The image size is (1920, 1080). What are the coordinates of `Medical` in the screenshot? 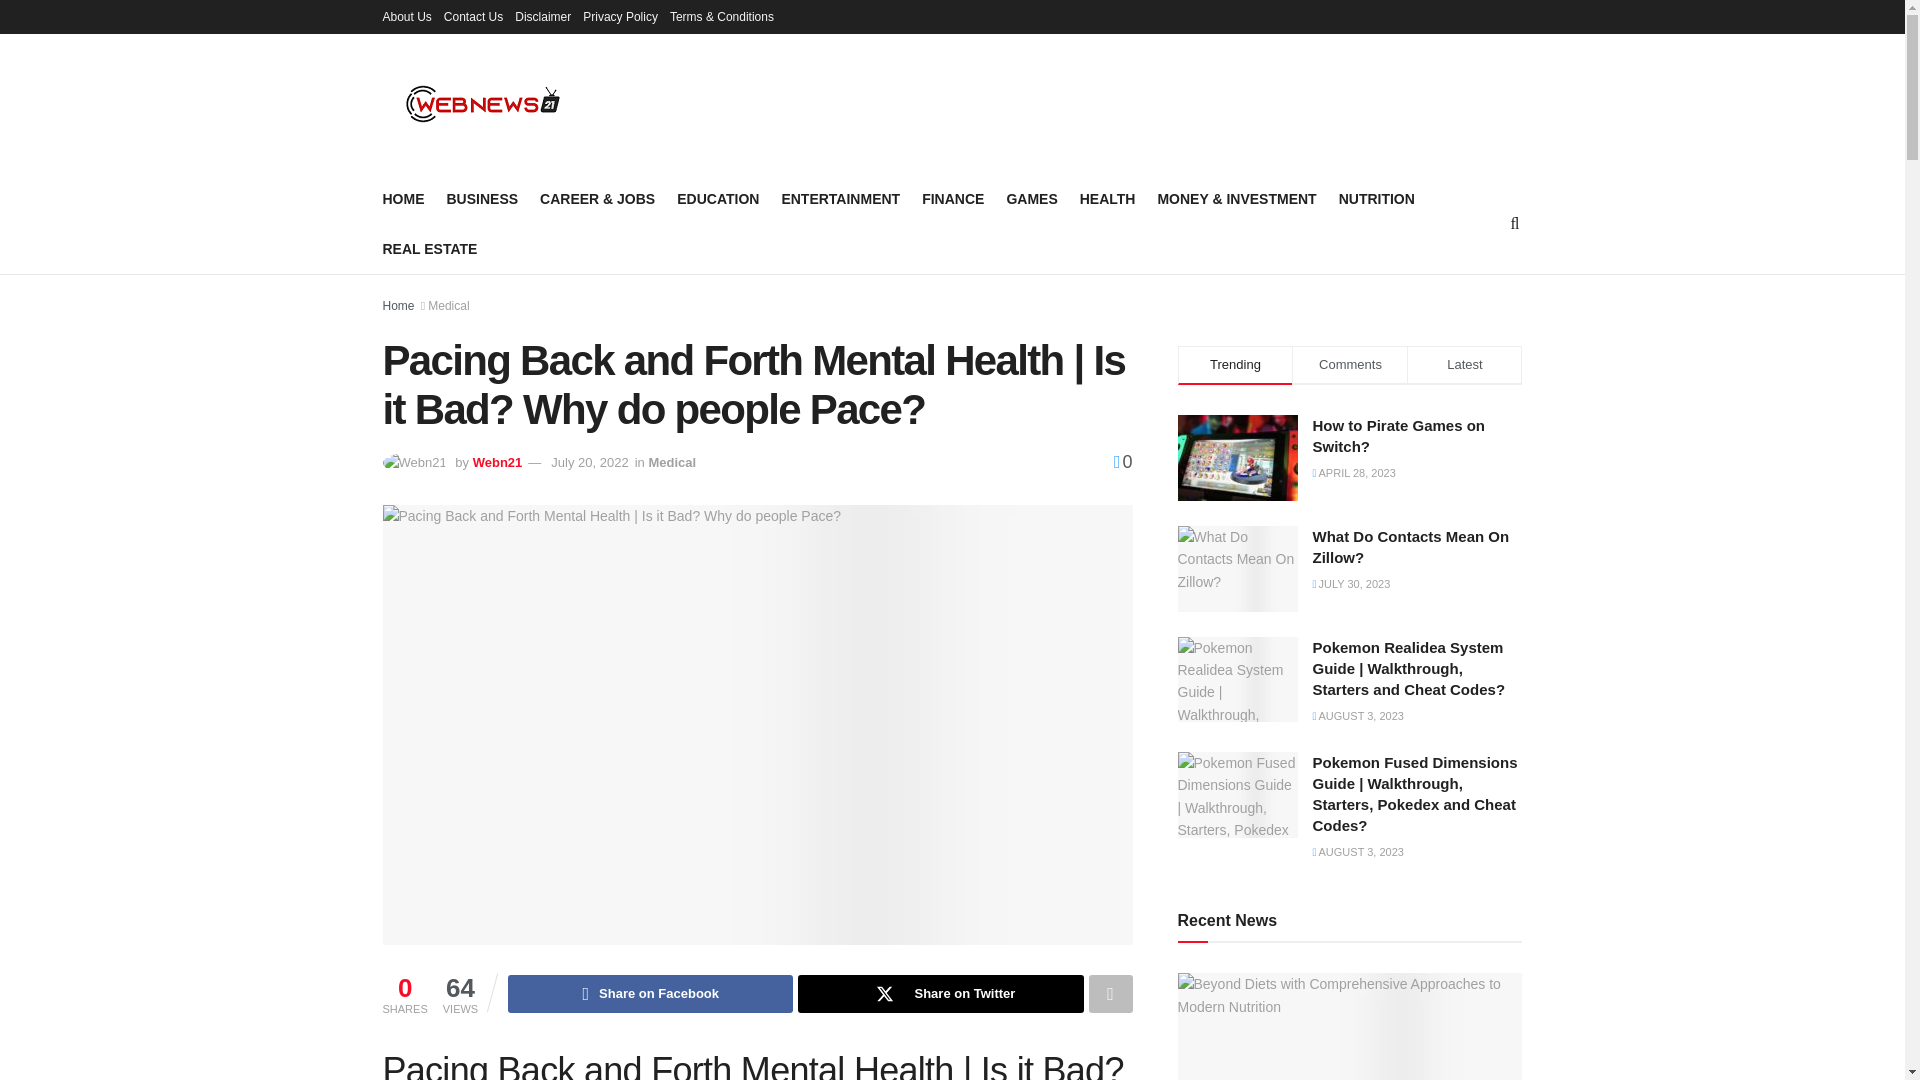 It's located at (448, 306).